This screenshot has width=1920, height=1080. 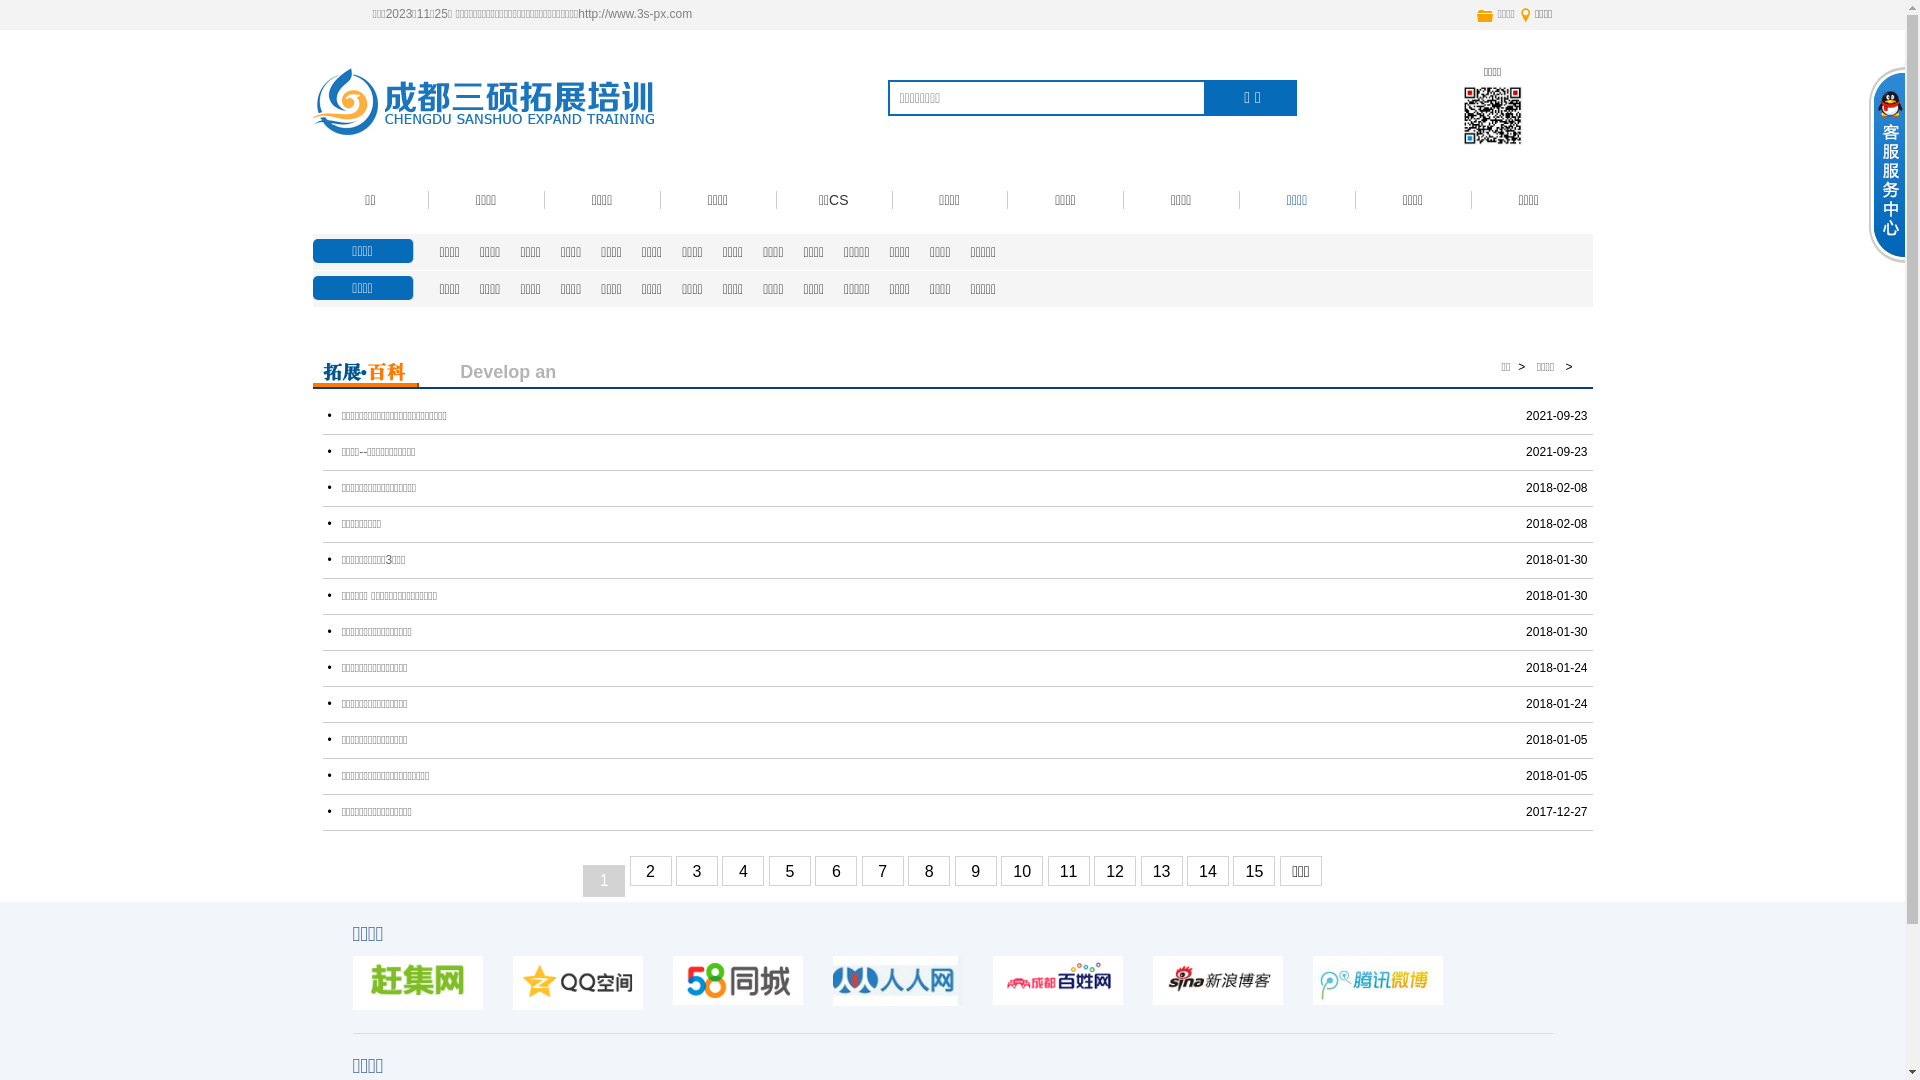 I want to click on 3, so click(x=697, y=871).